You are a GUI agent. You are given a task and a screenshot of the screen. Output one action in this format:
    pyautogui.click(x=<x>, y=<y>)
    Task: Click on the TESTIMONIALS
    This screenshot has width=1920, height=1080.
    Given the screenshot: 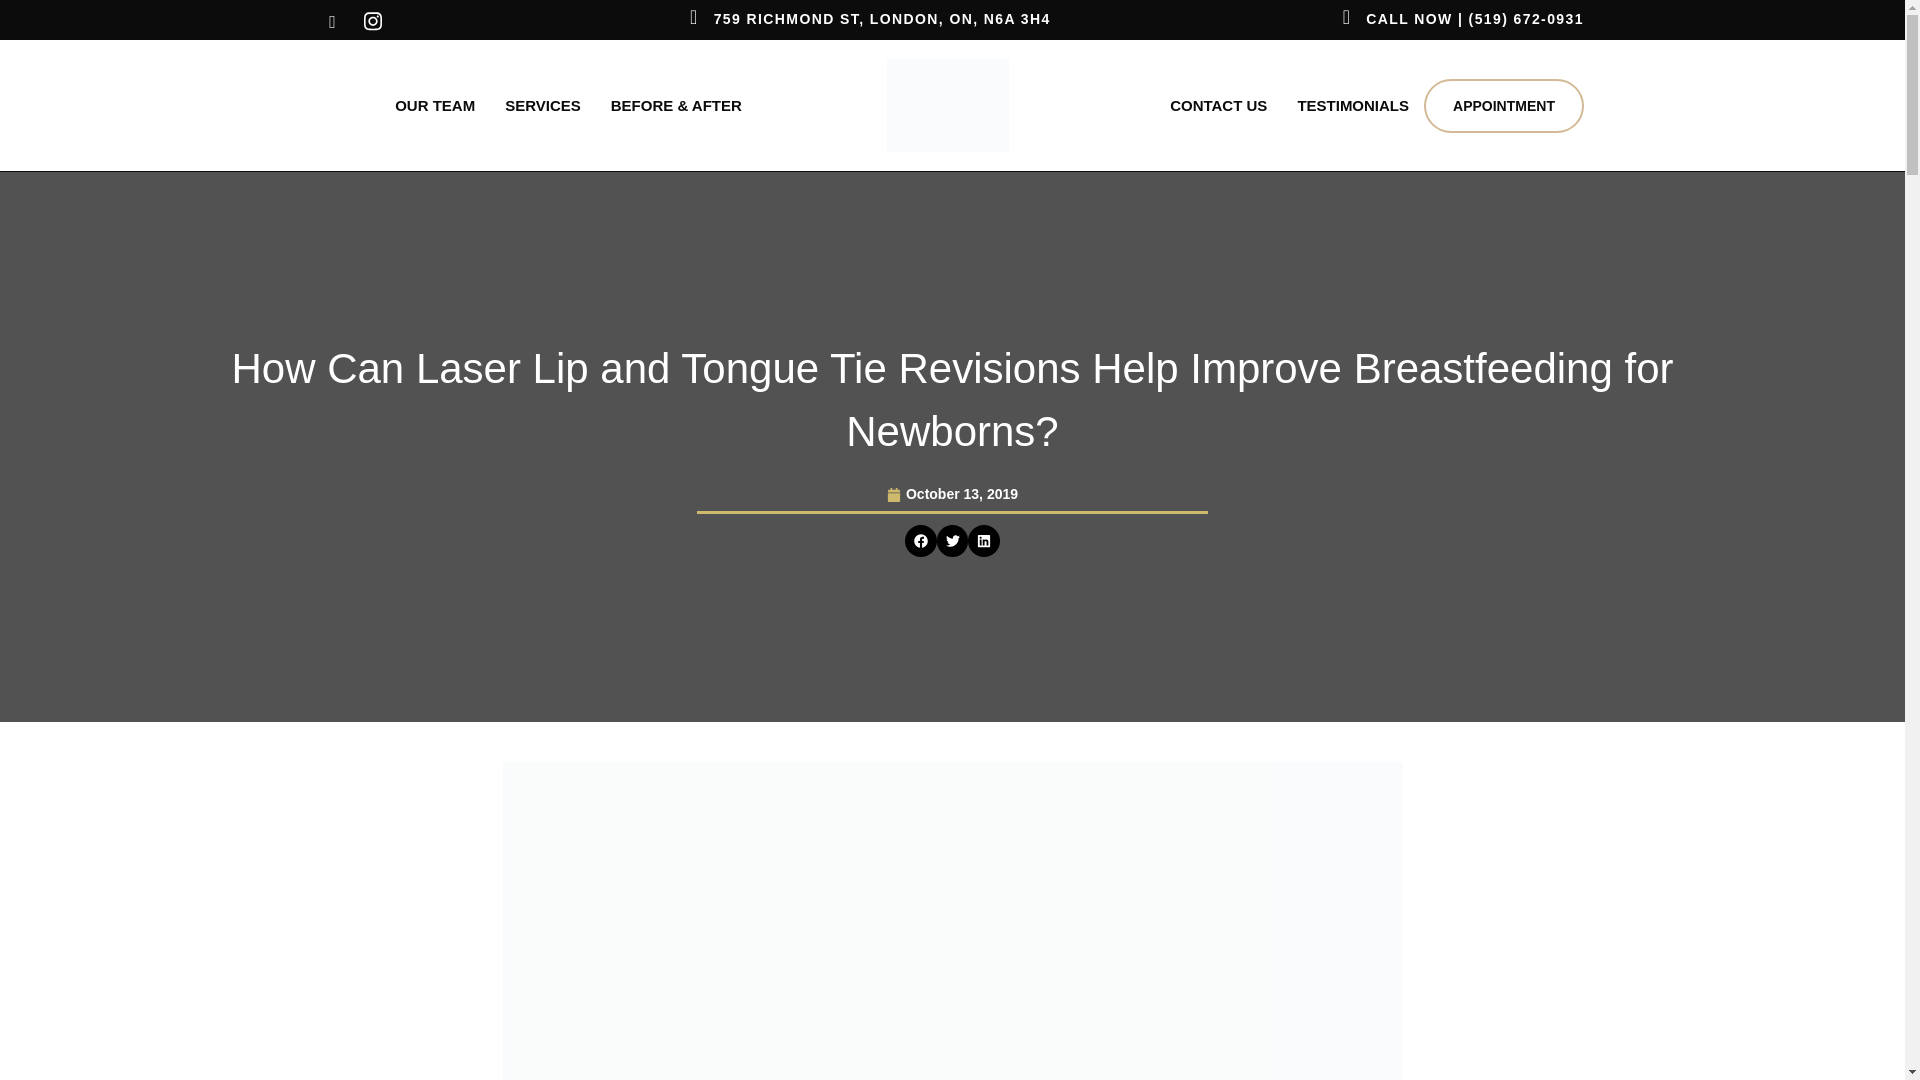 What is the action you would take?
    pyautogui.click(x=1353, y=105)
    